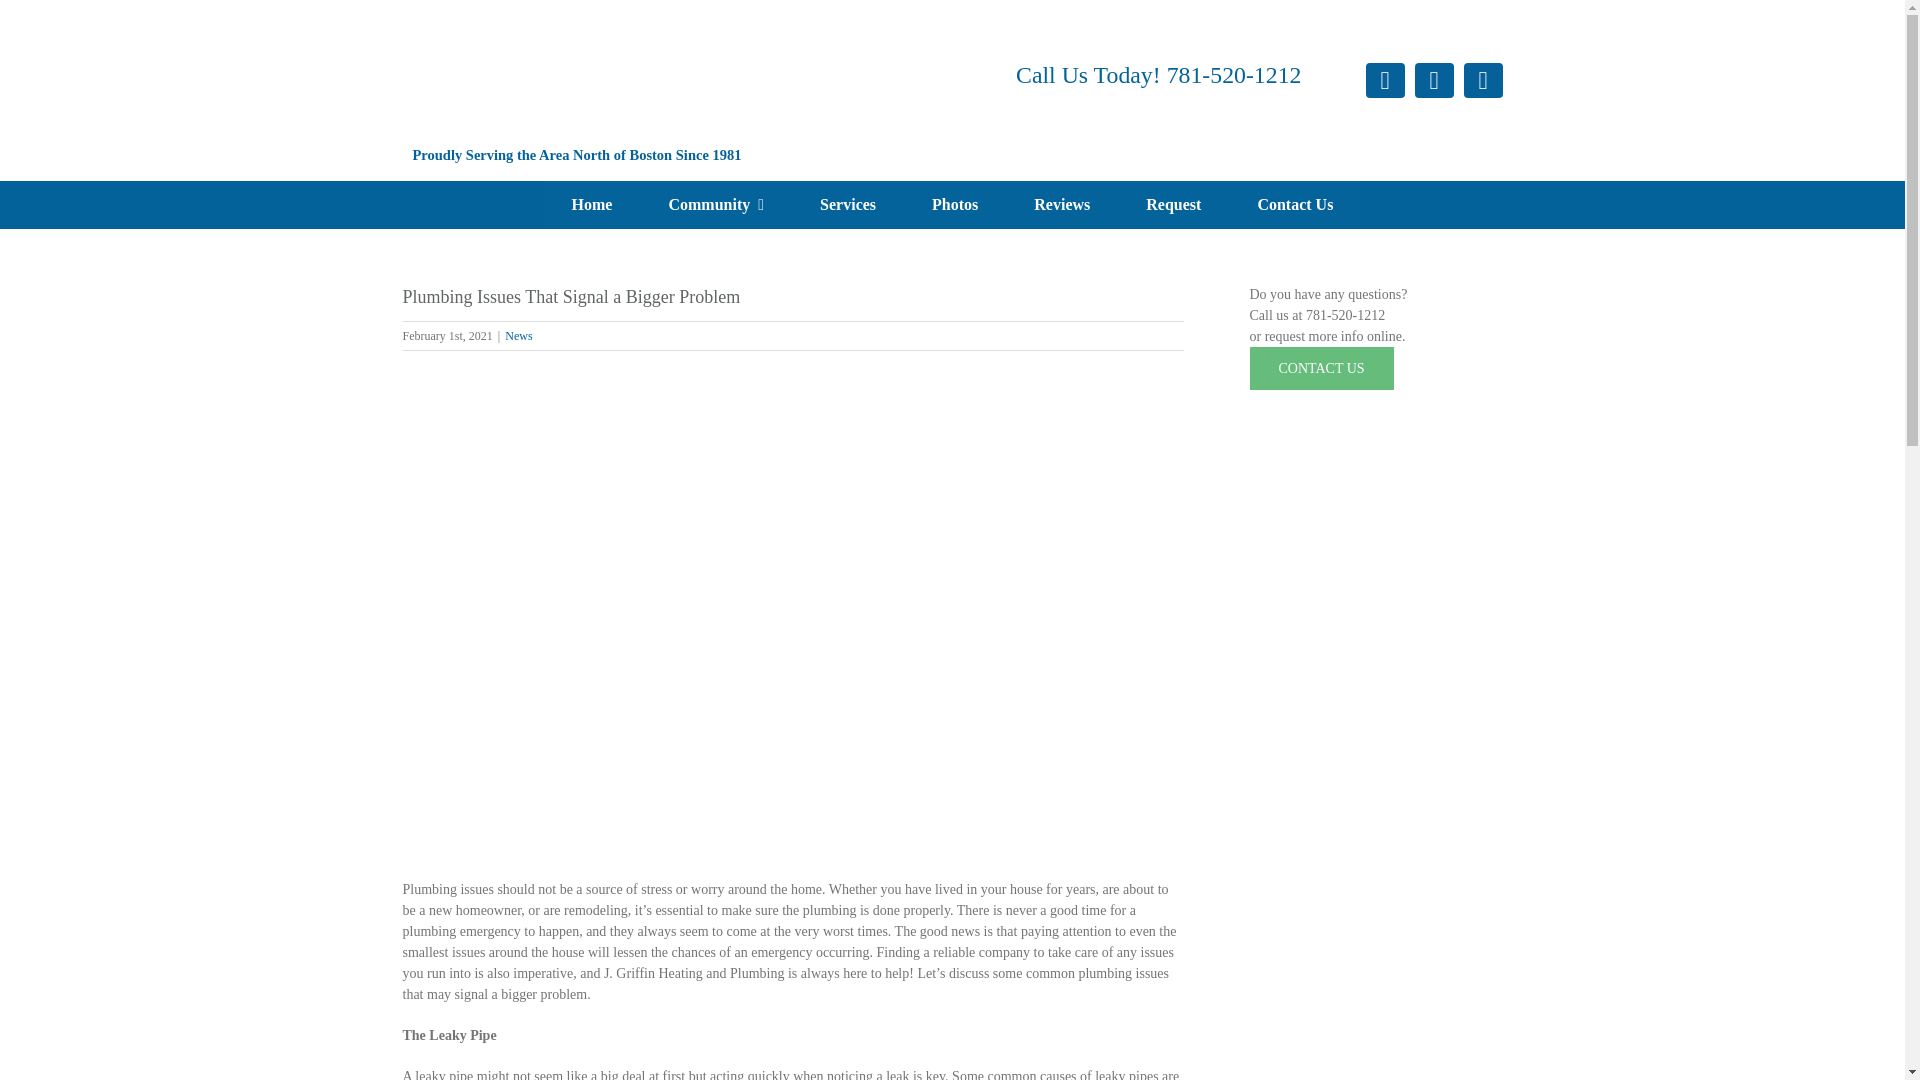  What do you see at coordinates (1172, 204) in the screenshot?
I see `Request` at bounding box center [1172, 204].